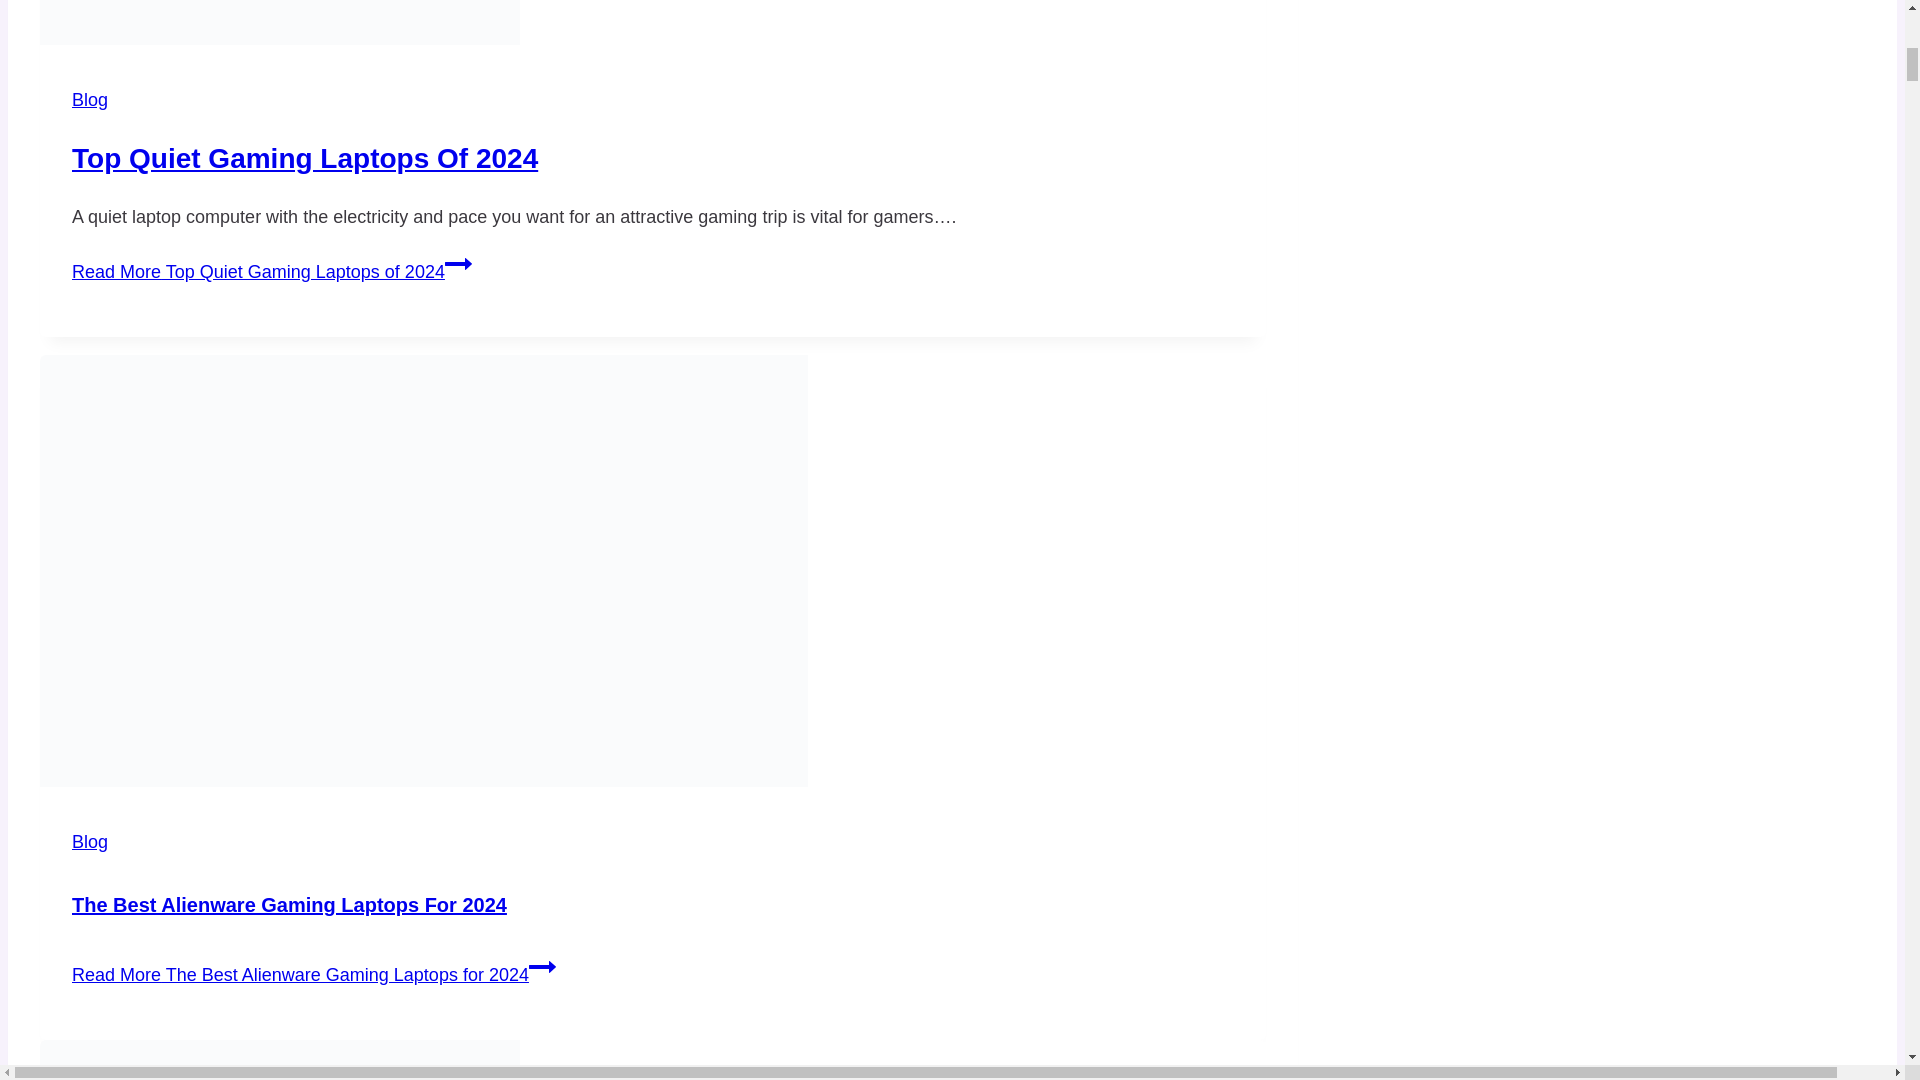 Image resolution: width=1920 pixels, height=1080 pixels. What do you see at coordinates (272, 272) in the screenshot?
I see `Read More Top Quiet Gaming Laptops of 2024` at bounding box center [272, 272].